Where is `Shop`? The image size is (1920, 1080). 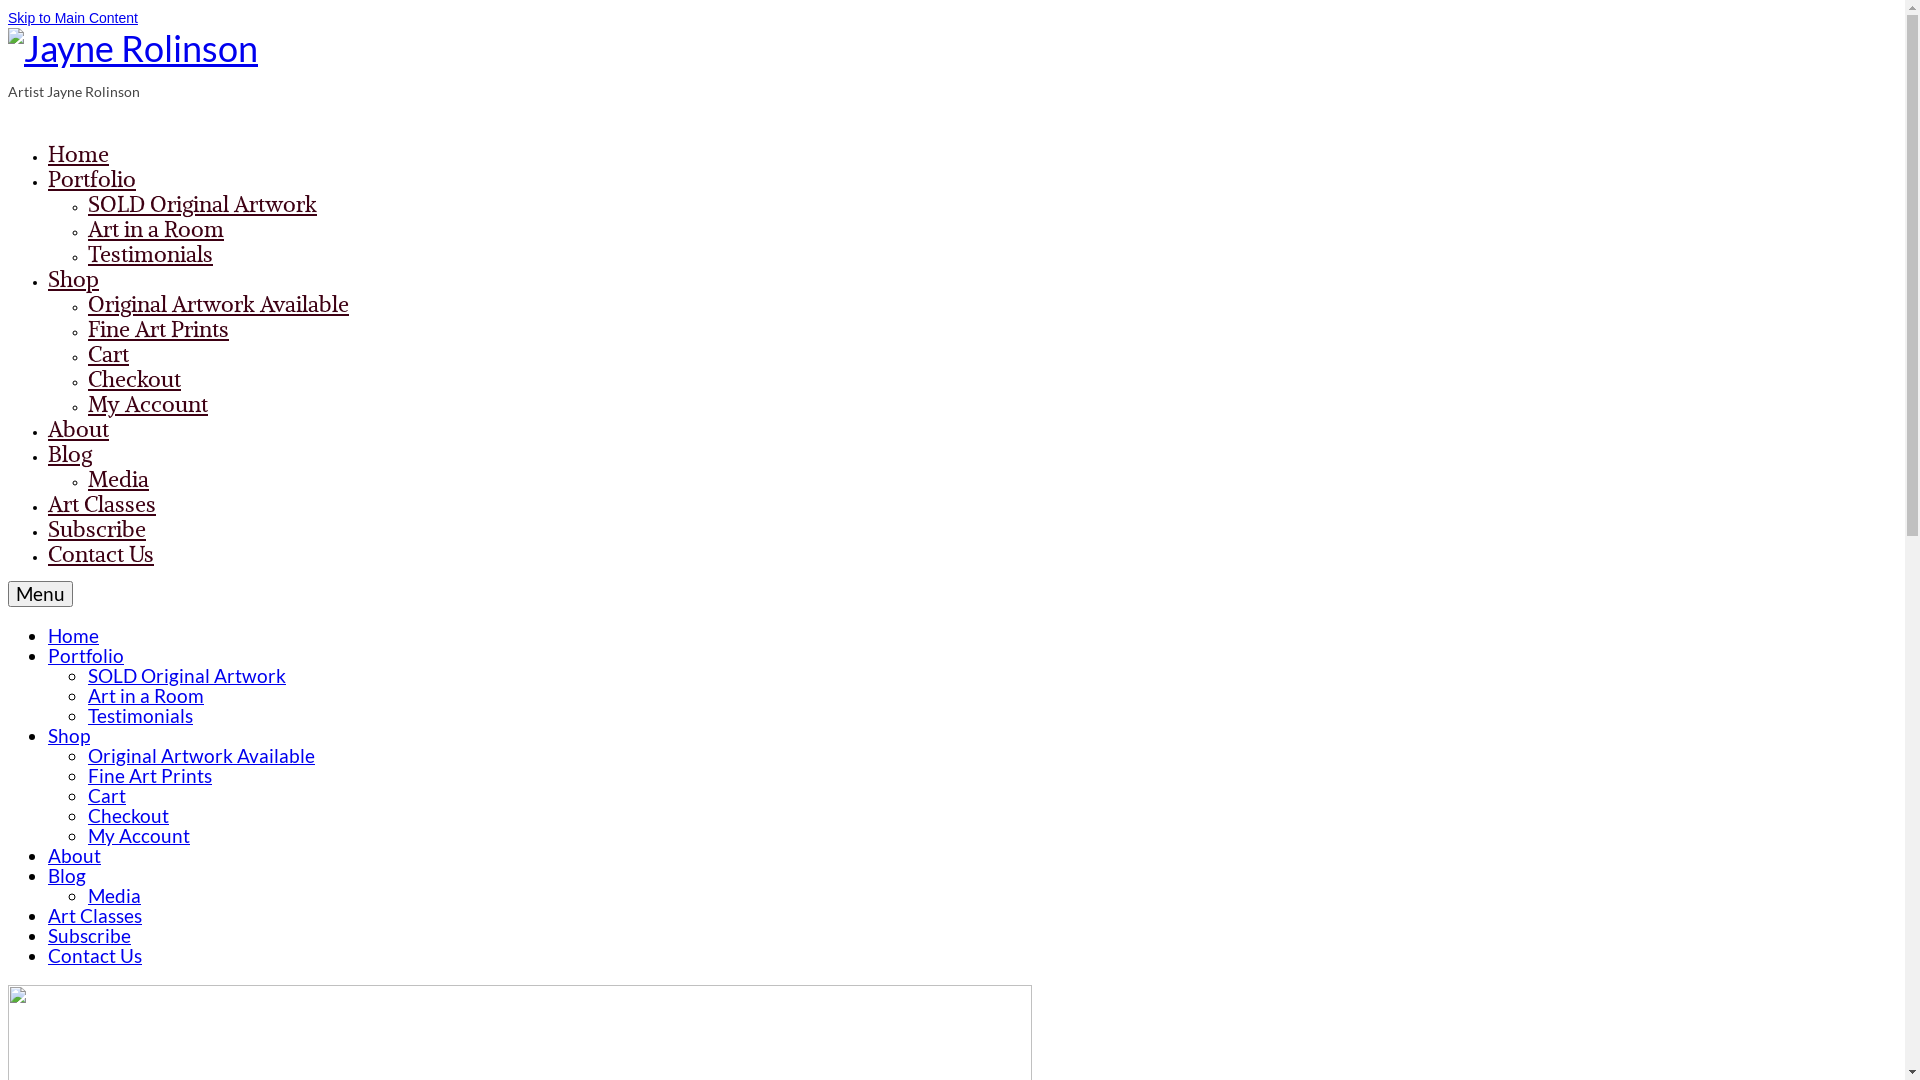
Shop is located at coordinates (69, 736).